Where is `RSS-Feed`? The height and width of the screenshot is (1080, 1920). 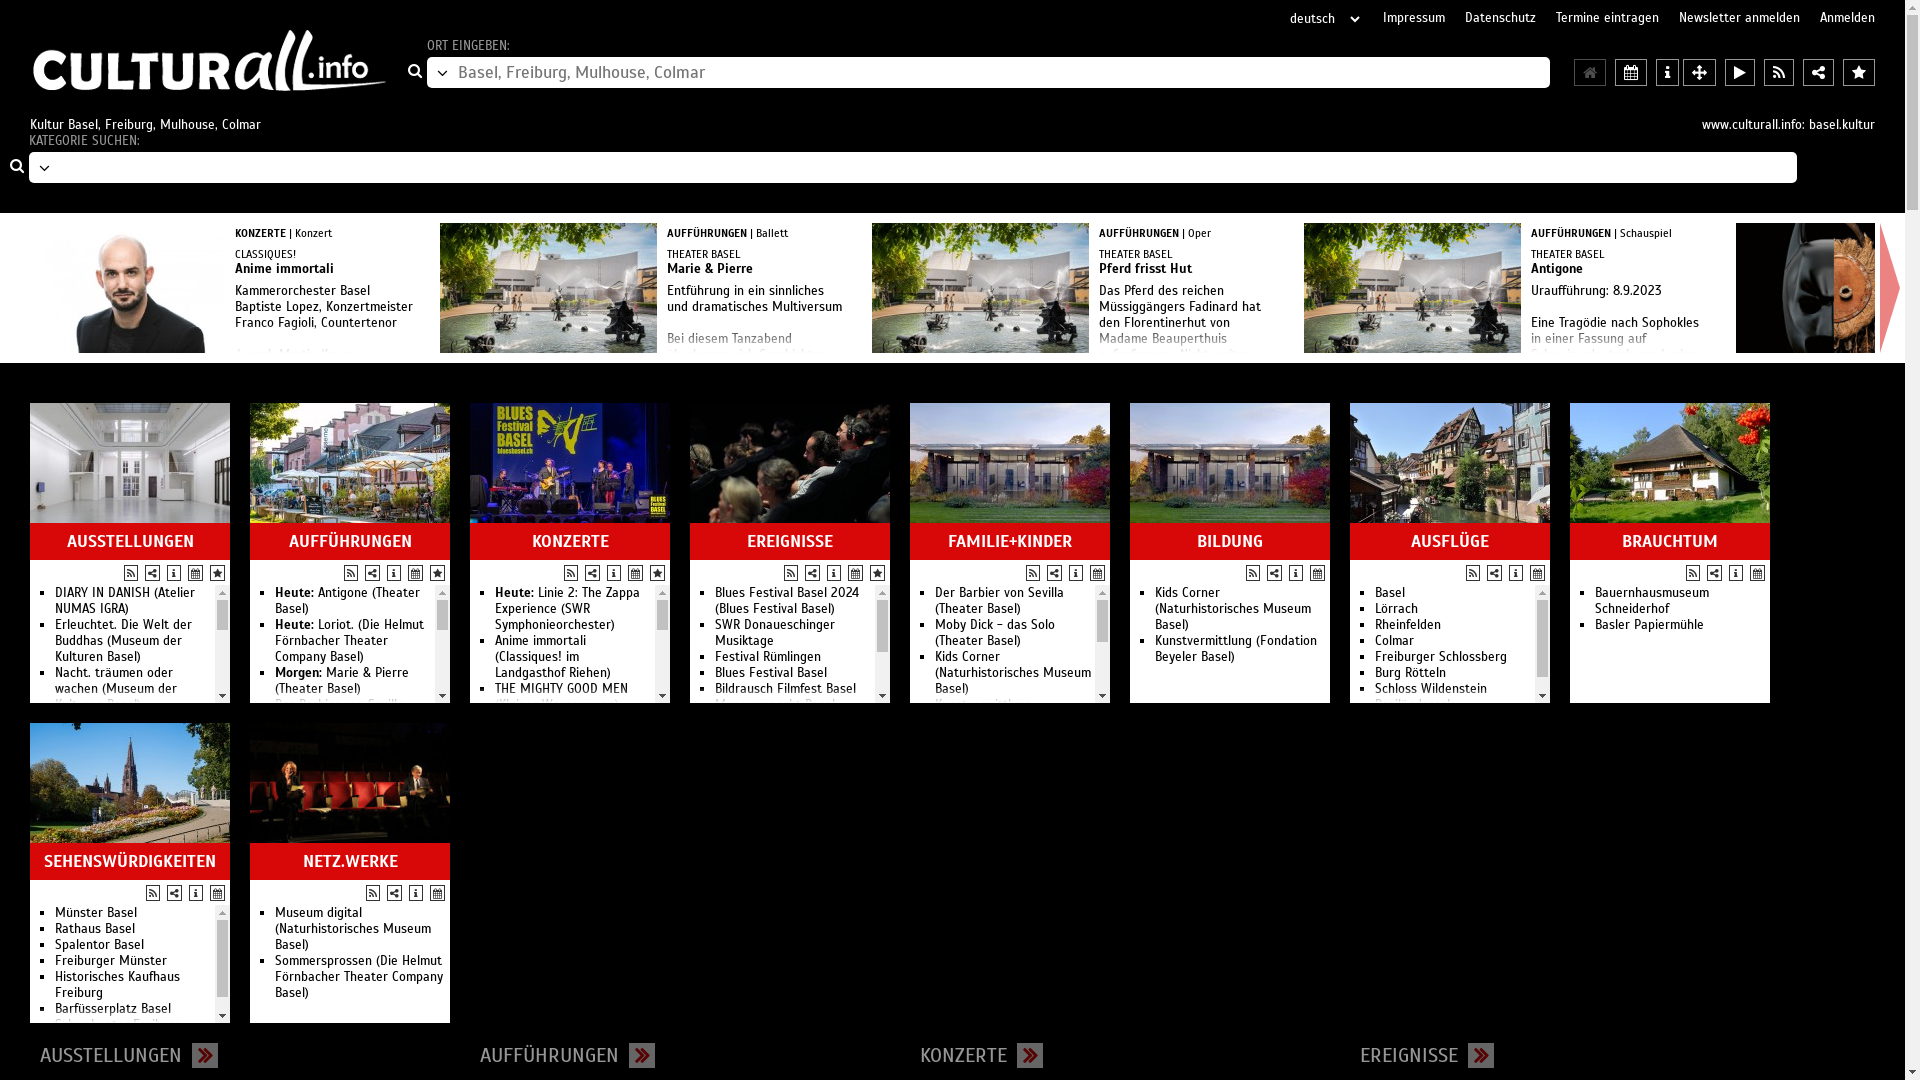 RSS-Feed is located at coordinates (131, 573).